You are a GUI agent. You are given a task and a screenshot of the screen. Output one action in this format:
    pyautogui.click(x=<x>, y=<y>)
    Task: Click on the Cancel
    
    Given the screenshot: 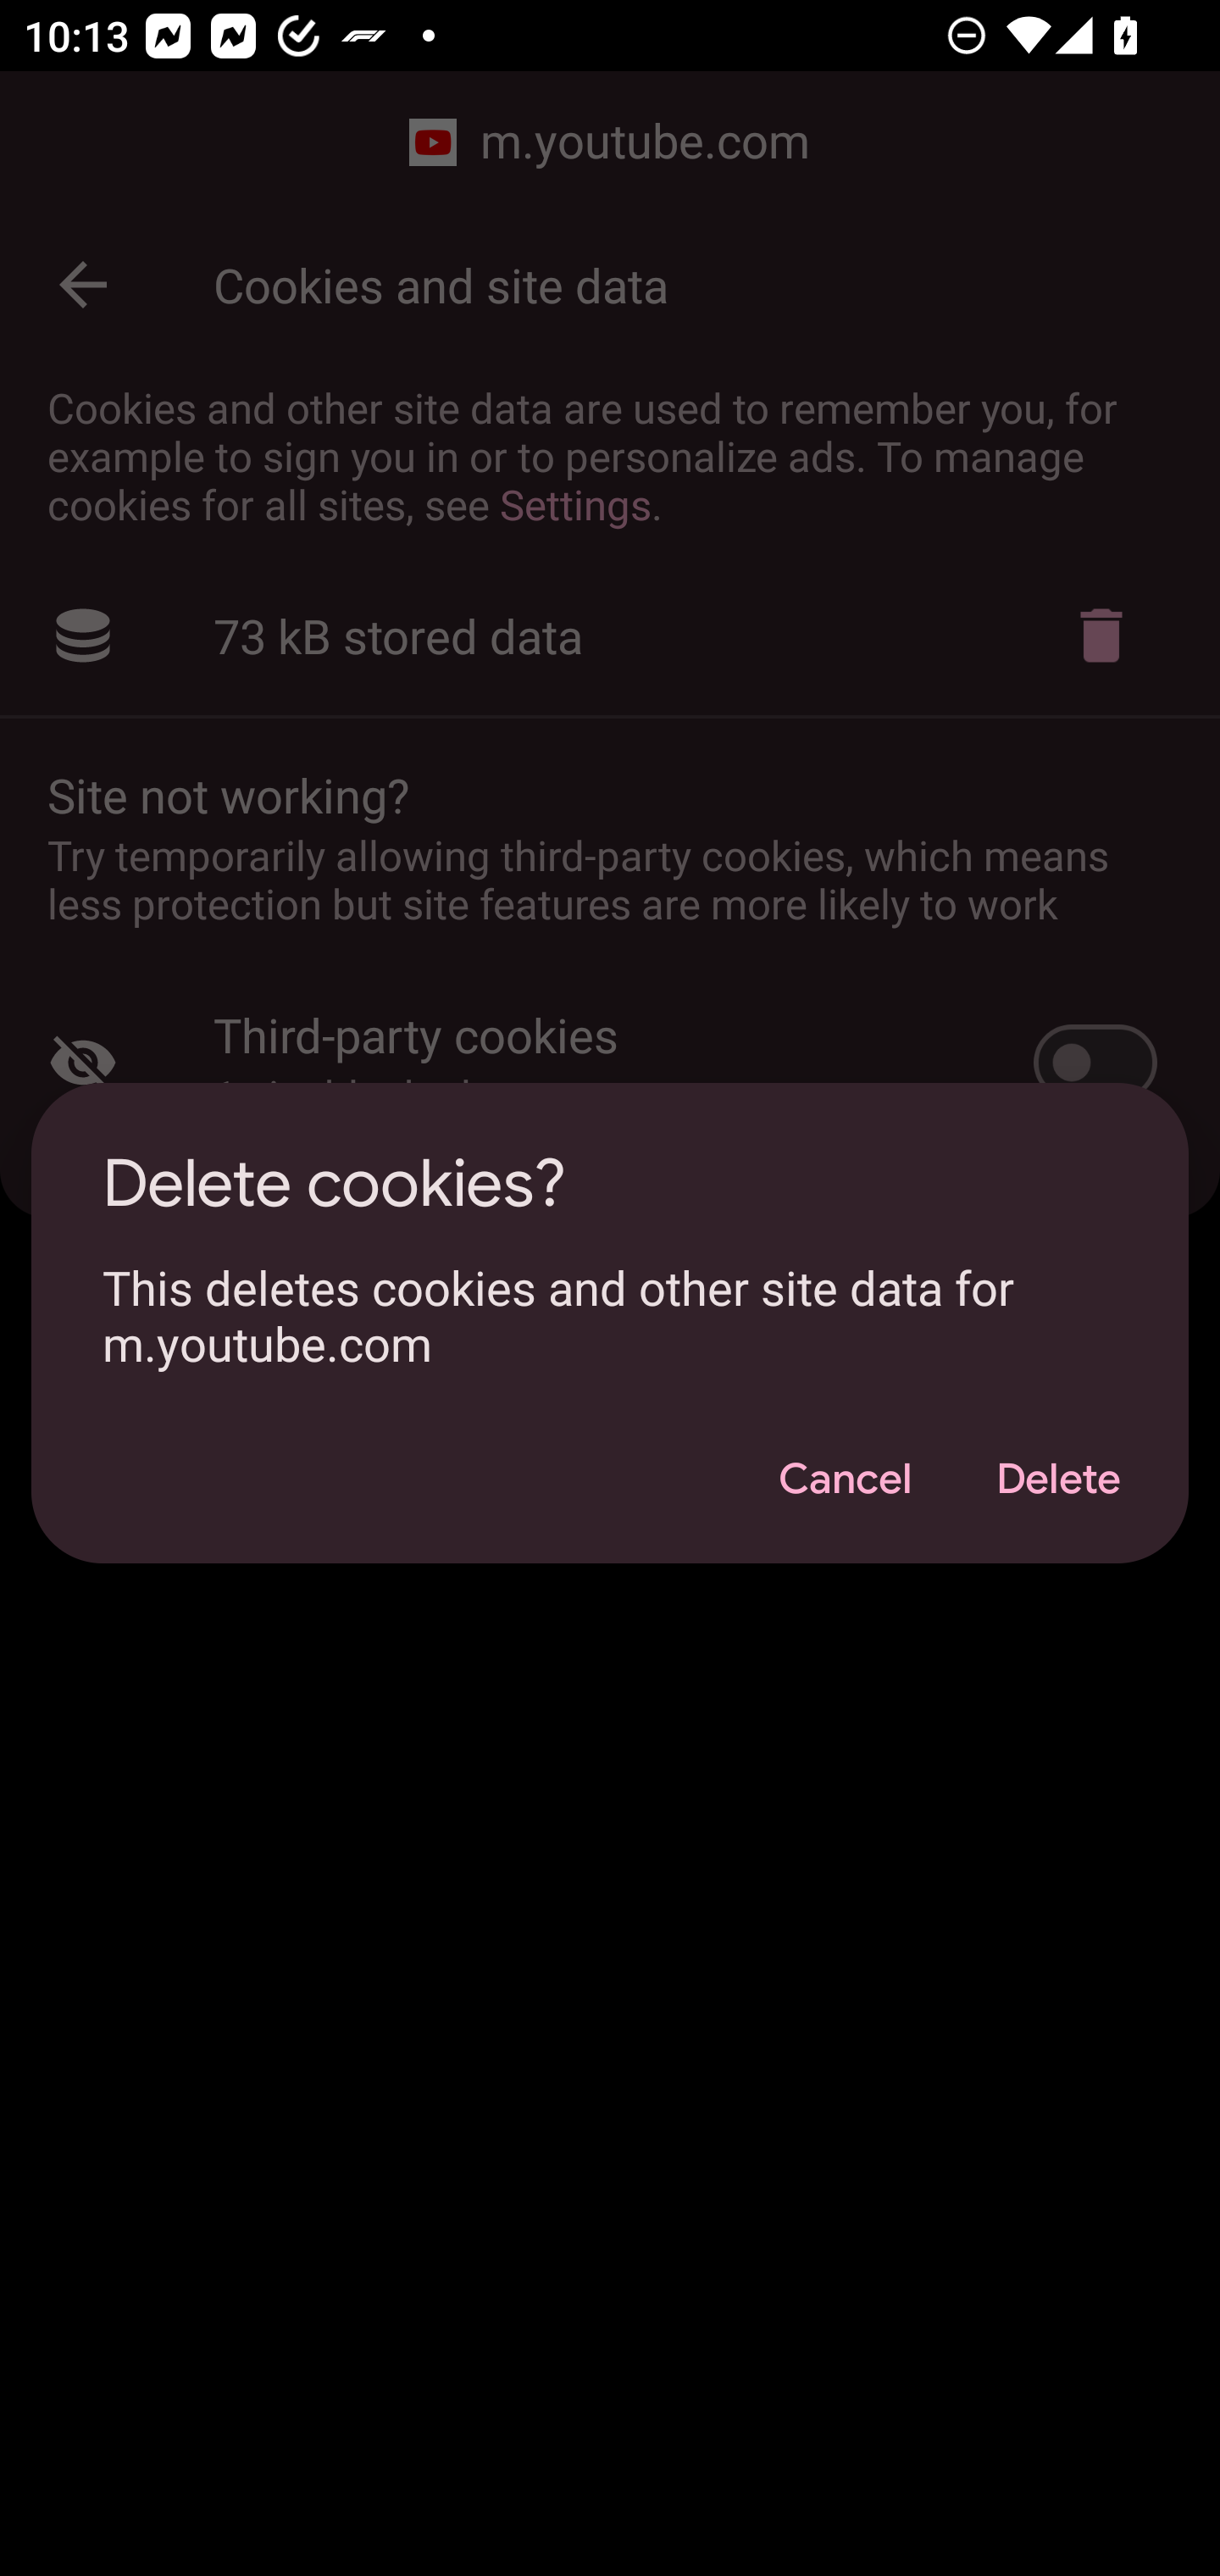 What is the action you would take?
    pyautogui.click(x=844, y=1480)
    